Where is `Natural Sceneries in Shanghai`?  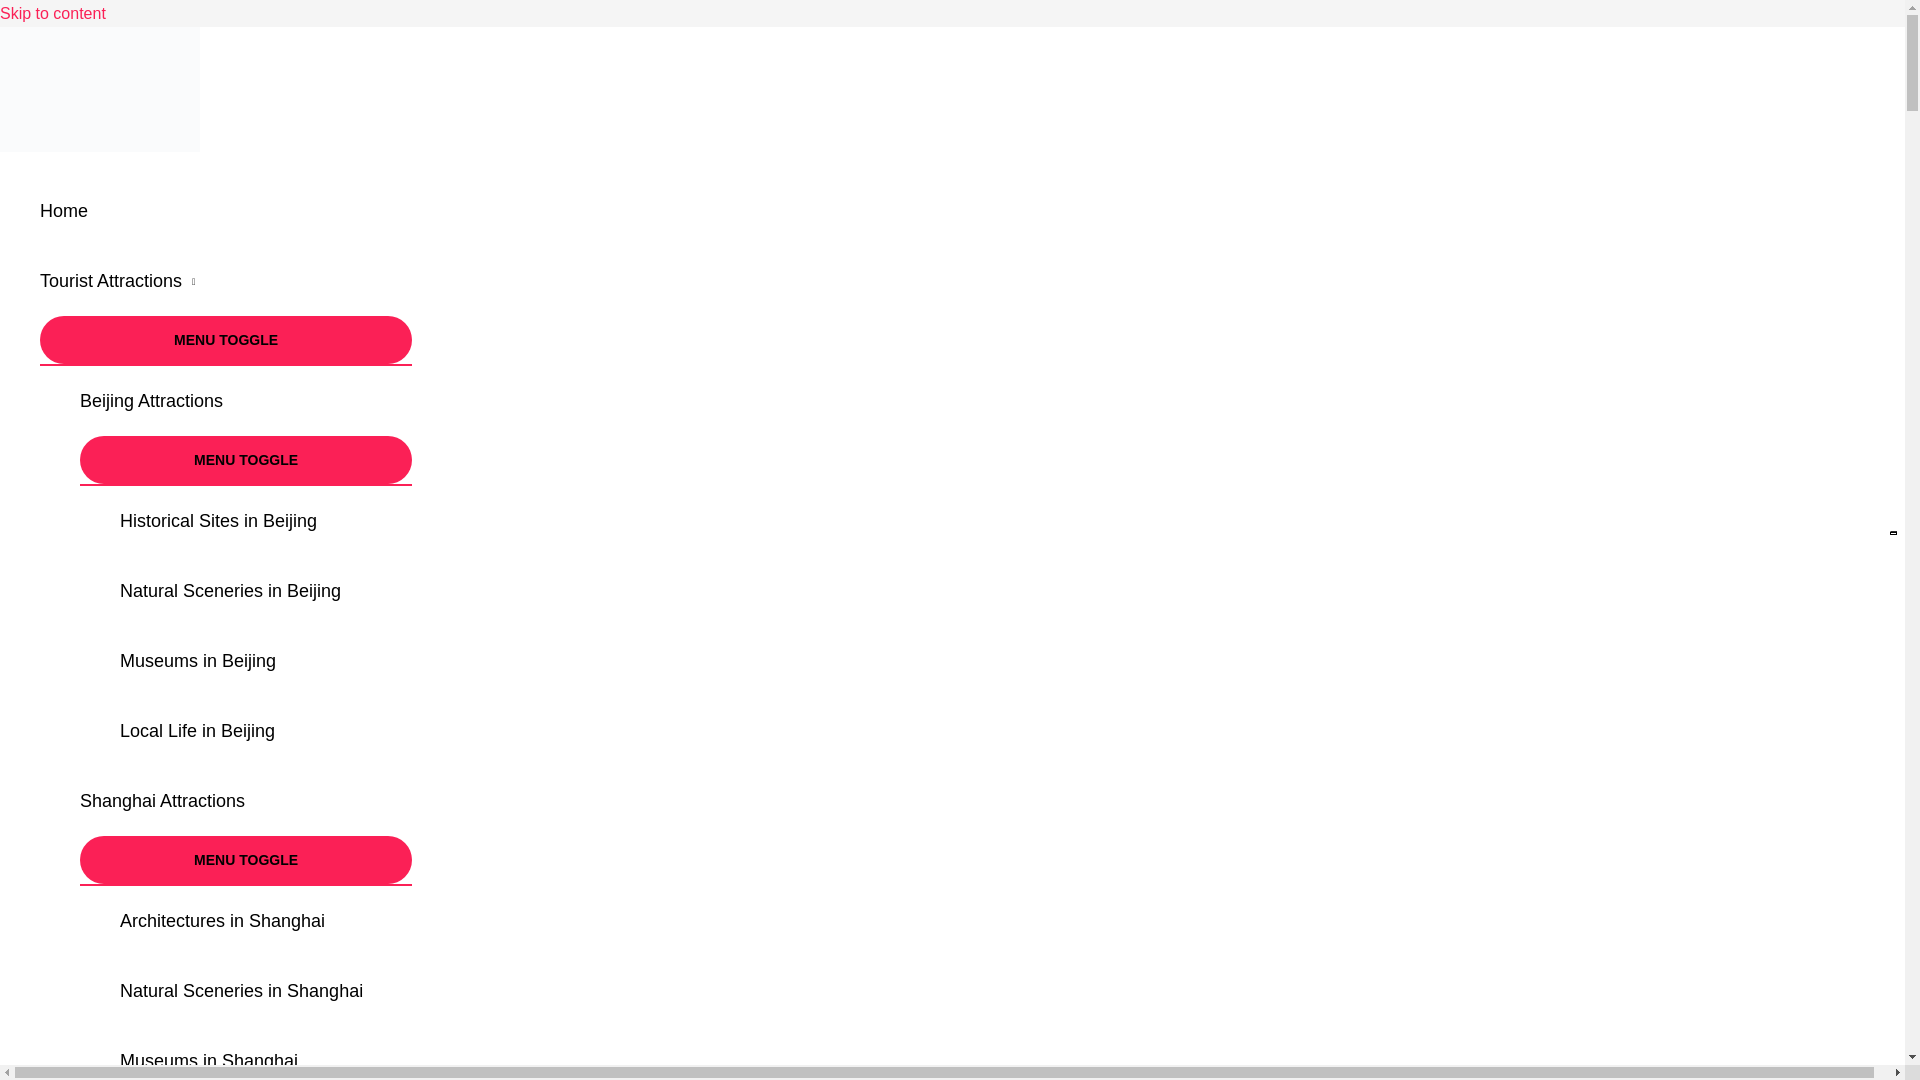
Natural Sceneries in Shanghai is located at coordinates (266, 990).